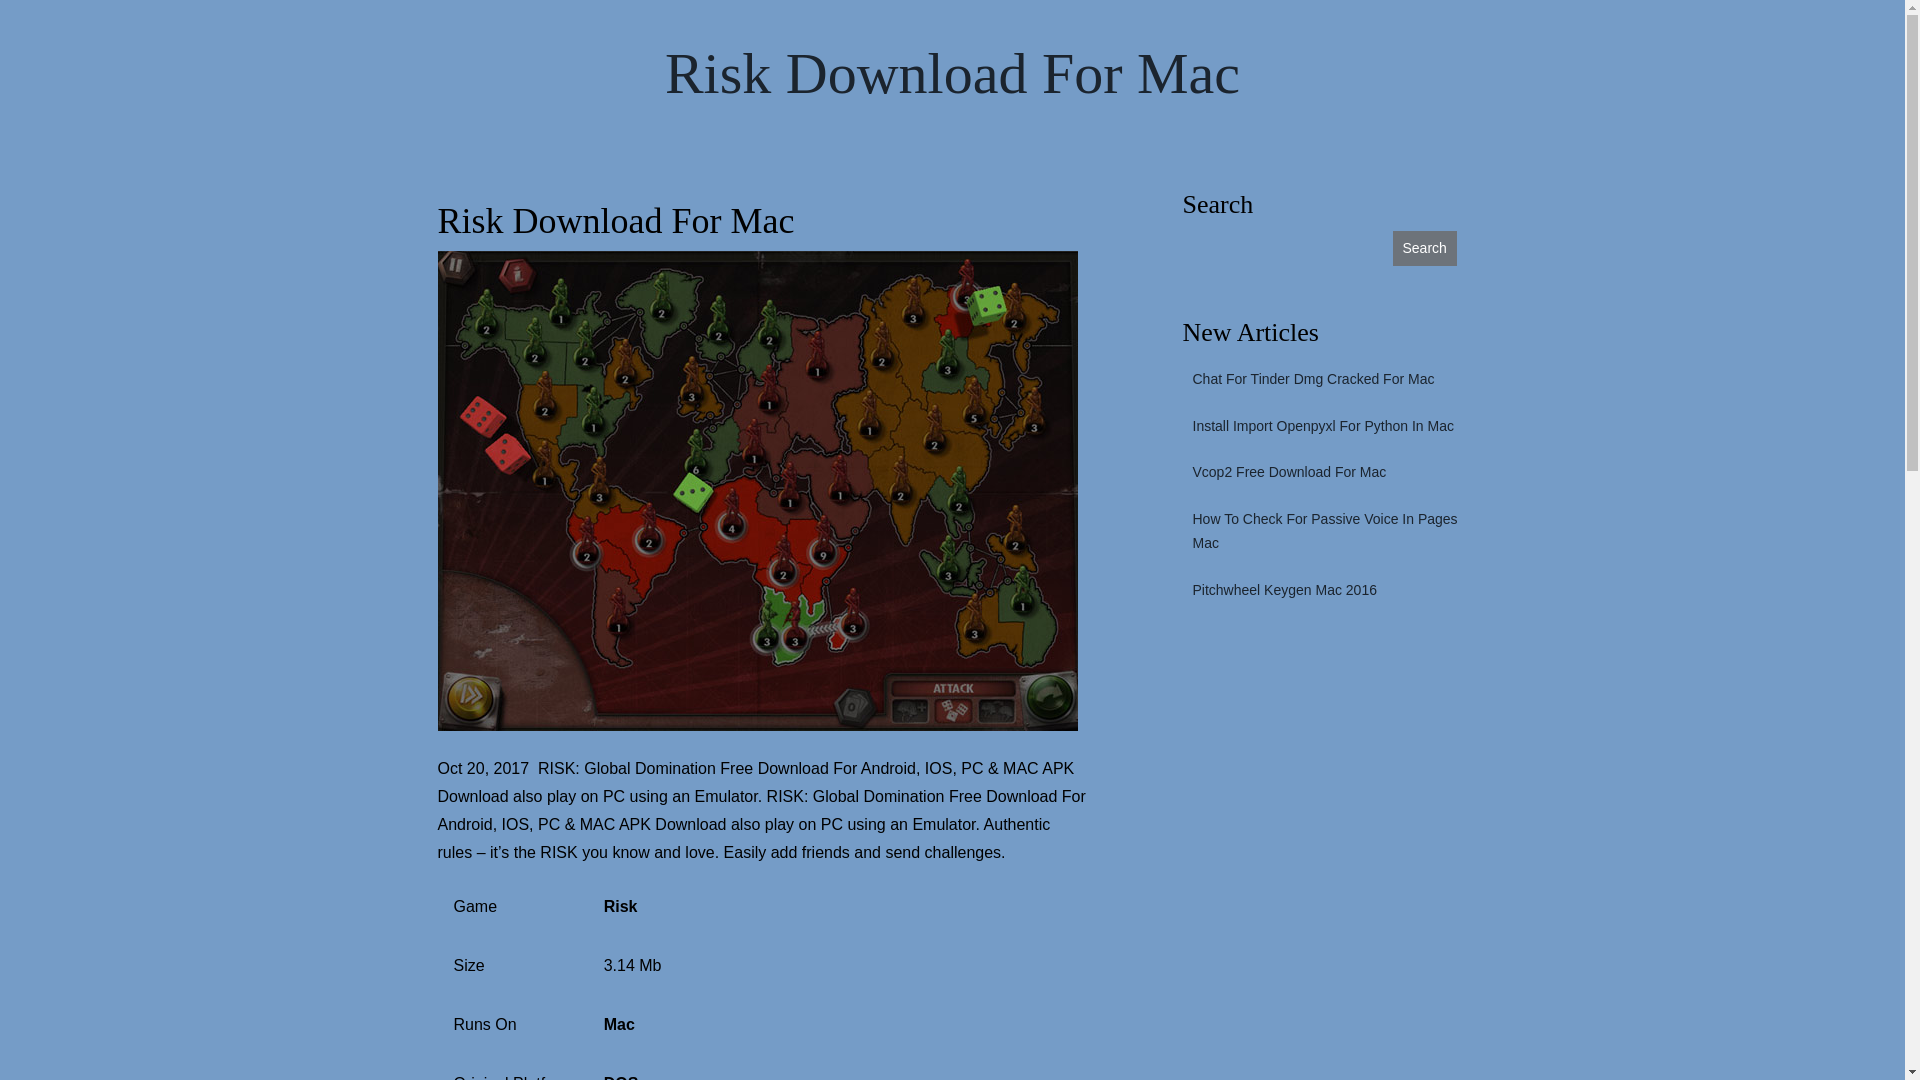 The image size is (1920, 1080). What do you see at coordinates (1424, 248) in the screenshot?
I see `Search` at bounding box center [1424, 248].